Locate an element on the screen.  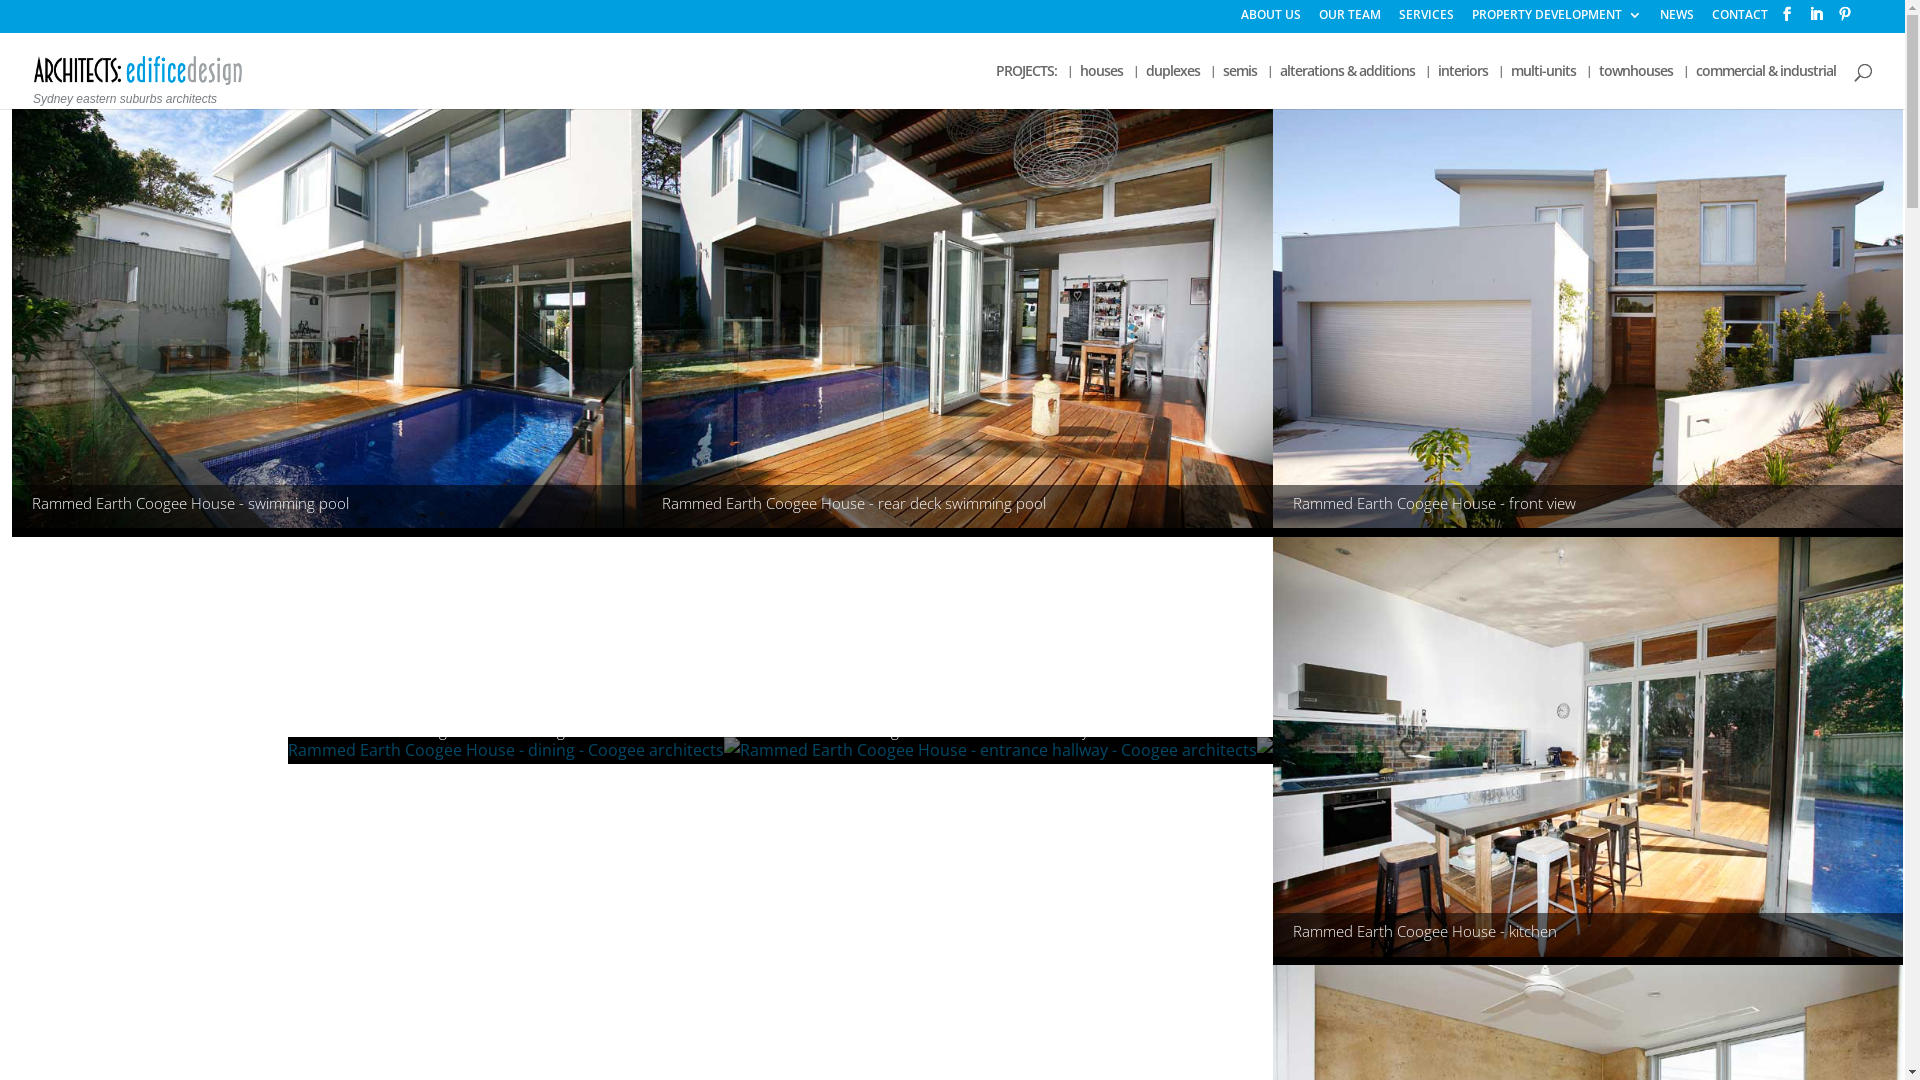
commercial & industrial is located at coordinates (1766, 86).